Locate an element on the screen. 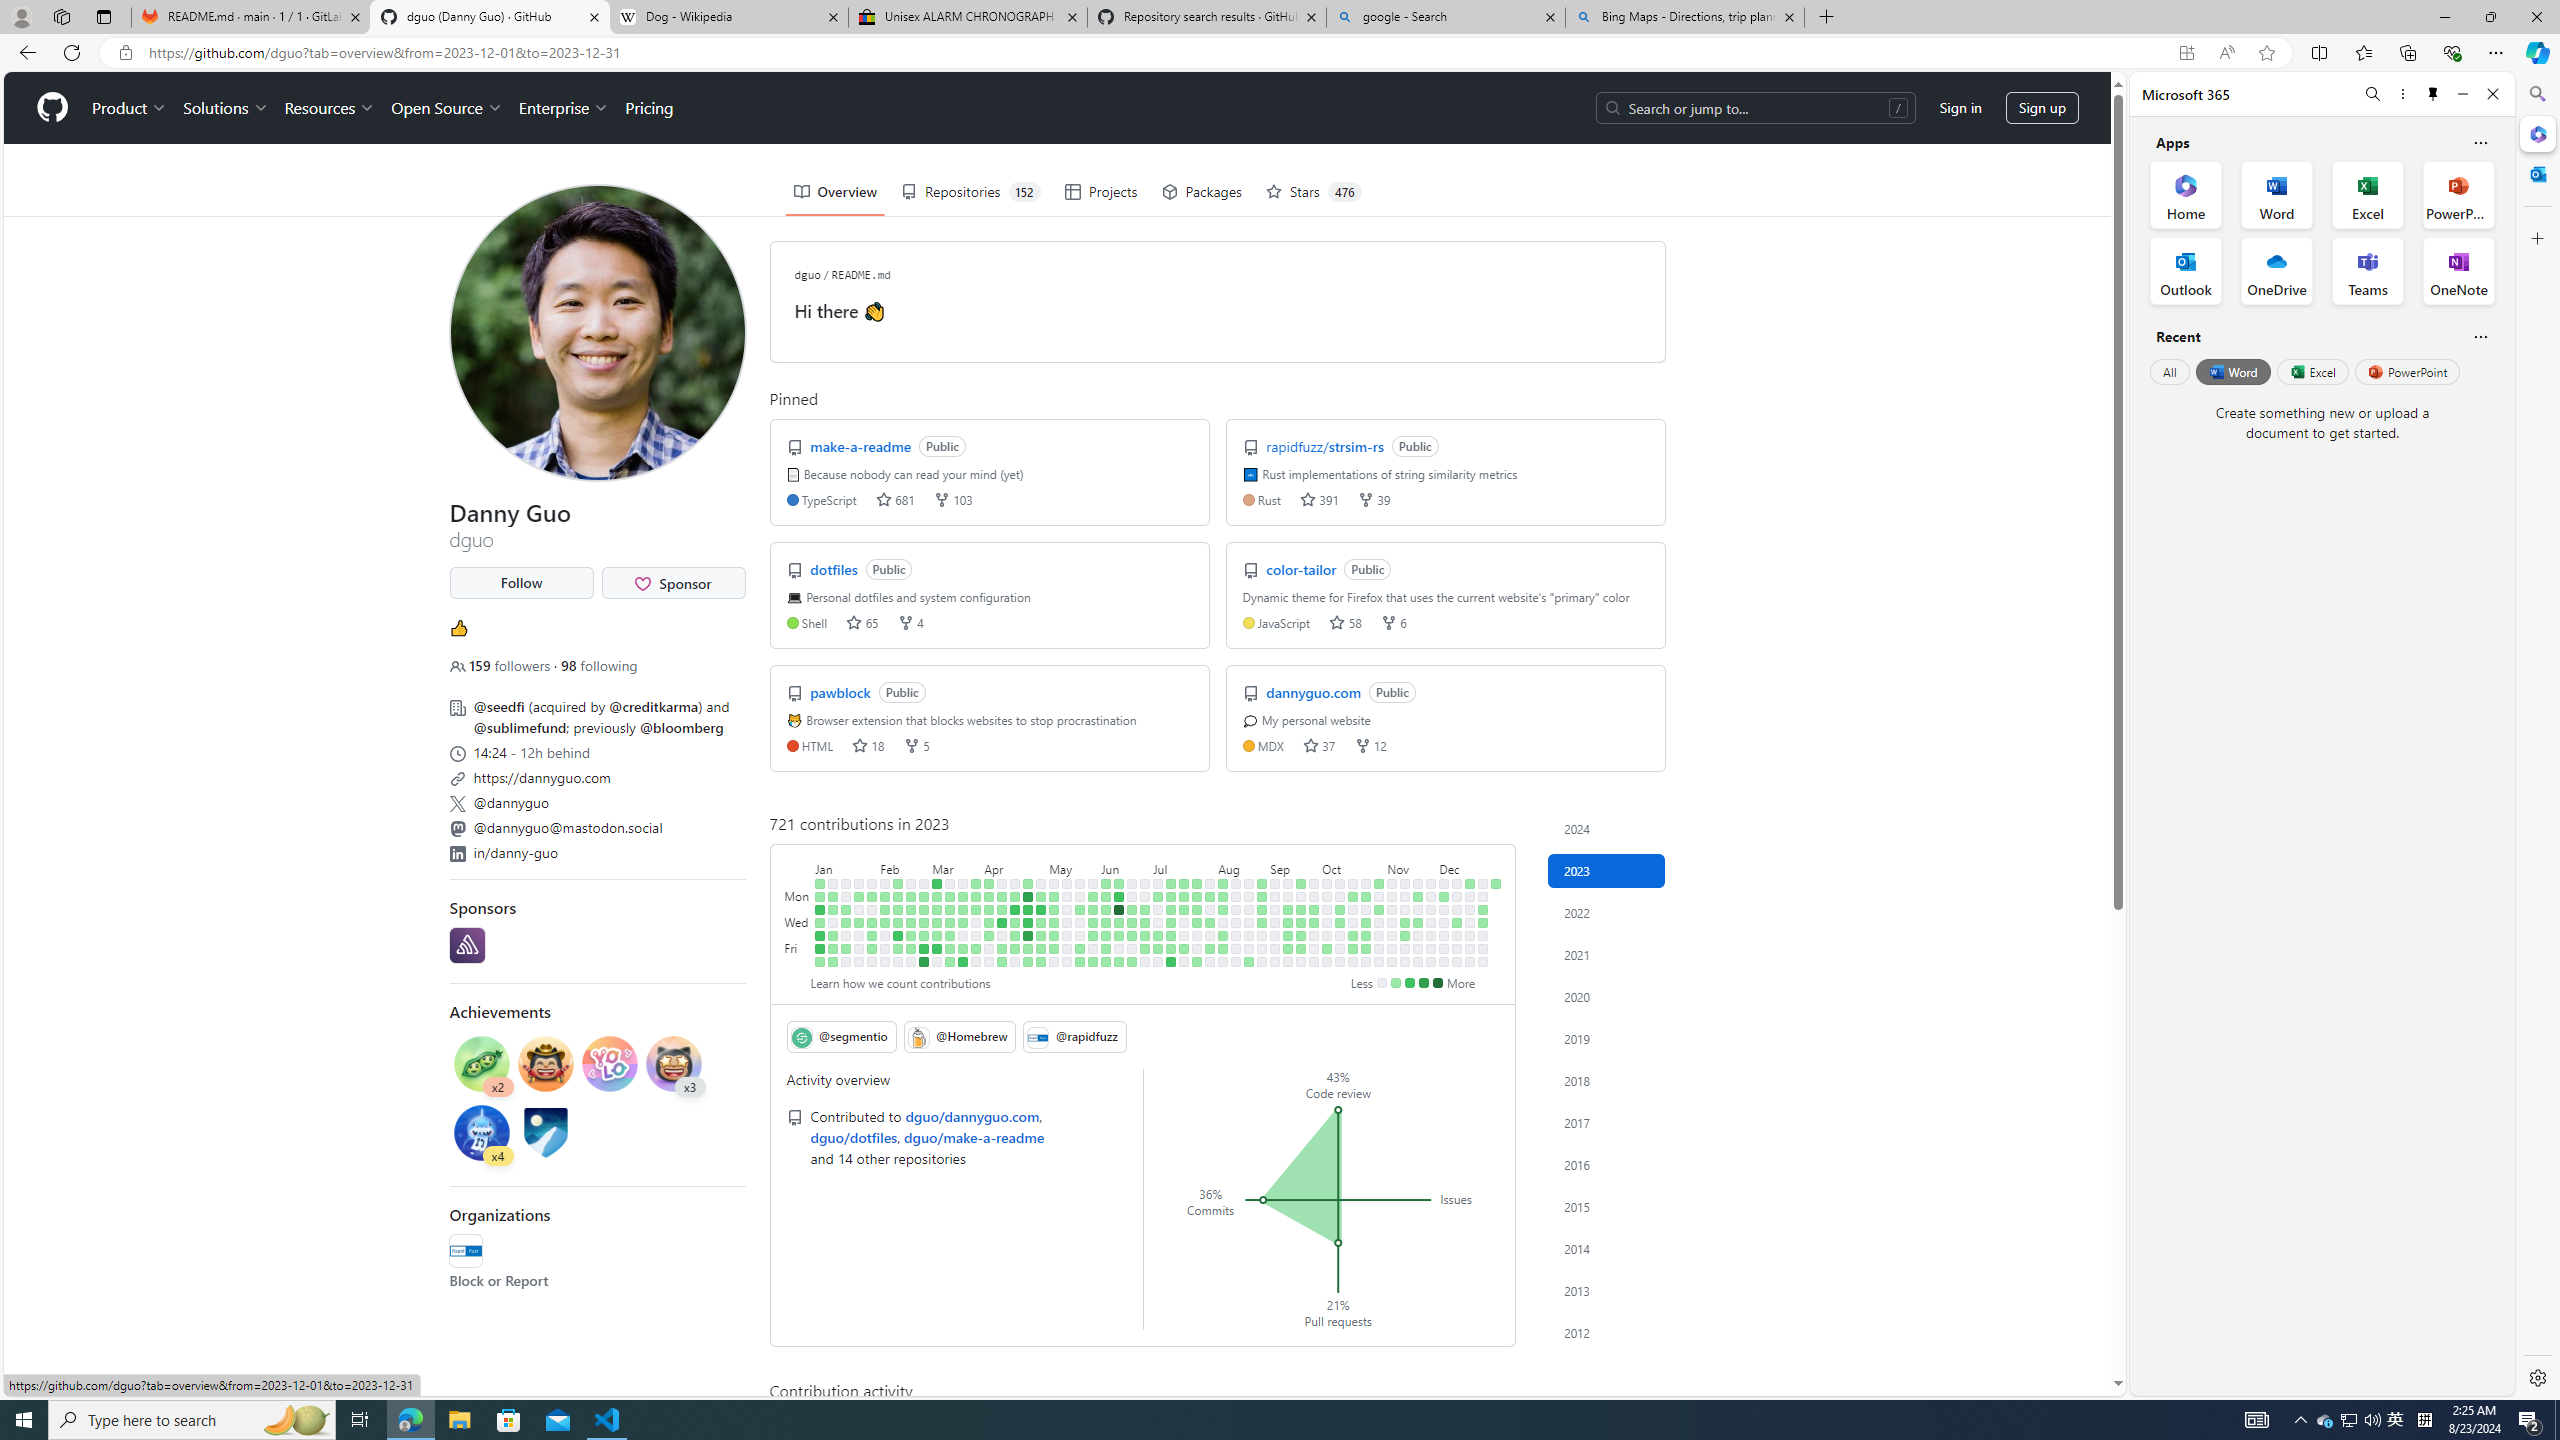 The image size is (2560, 1440). Excel is located at coordinates (2312, 371).